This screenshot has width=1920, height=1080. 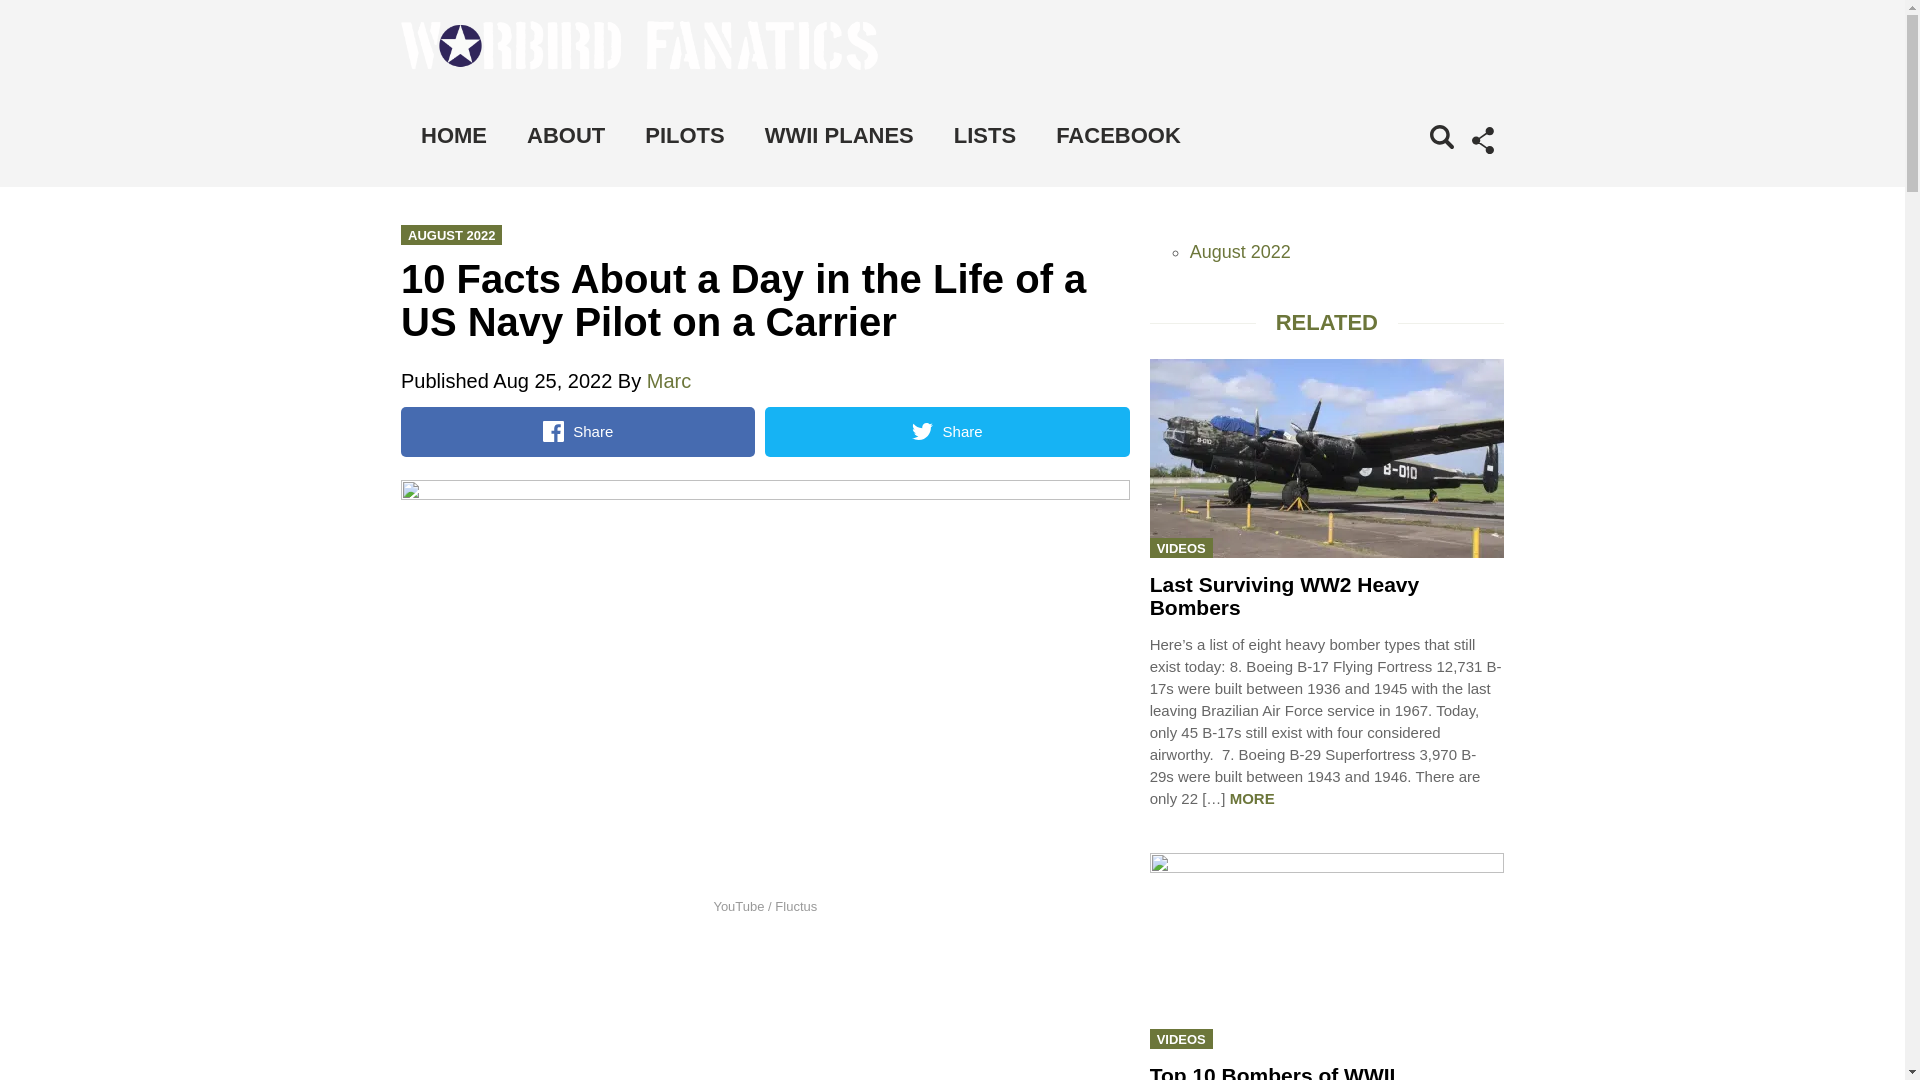 What do you see at coordinates (578, 432) in the screenshot?
I see `Share` at bounding box center [578, 432].